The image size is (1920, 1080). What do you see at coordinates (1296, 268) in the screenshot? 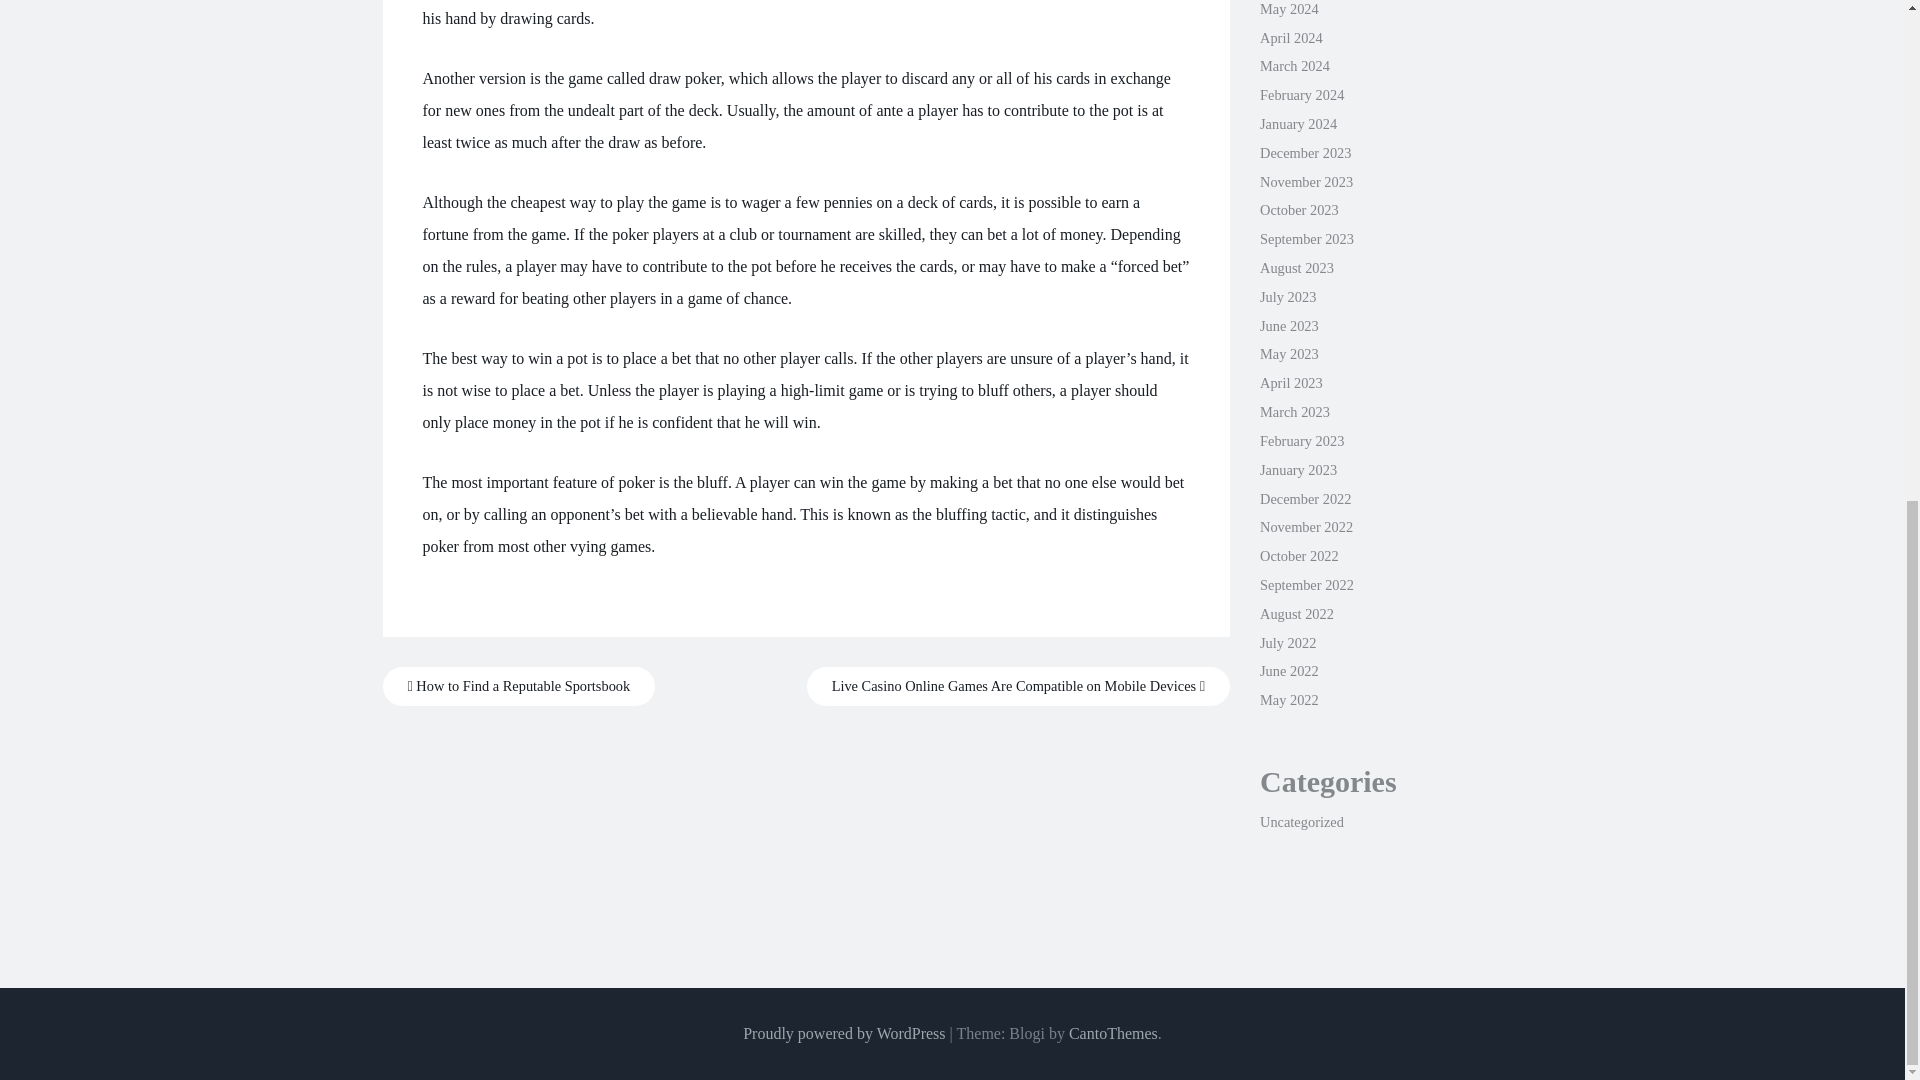
I see `August 2023` at bounding box center [1296, 268].